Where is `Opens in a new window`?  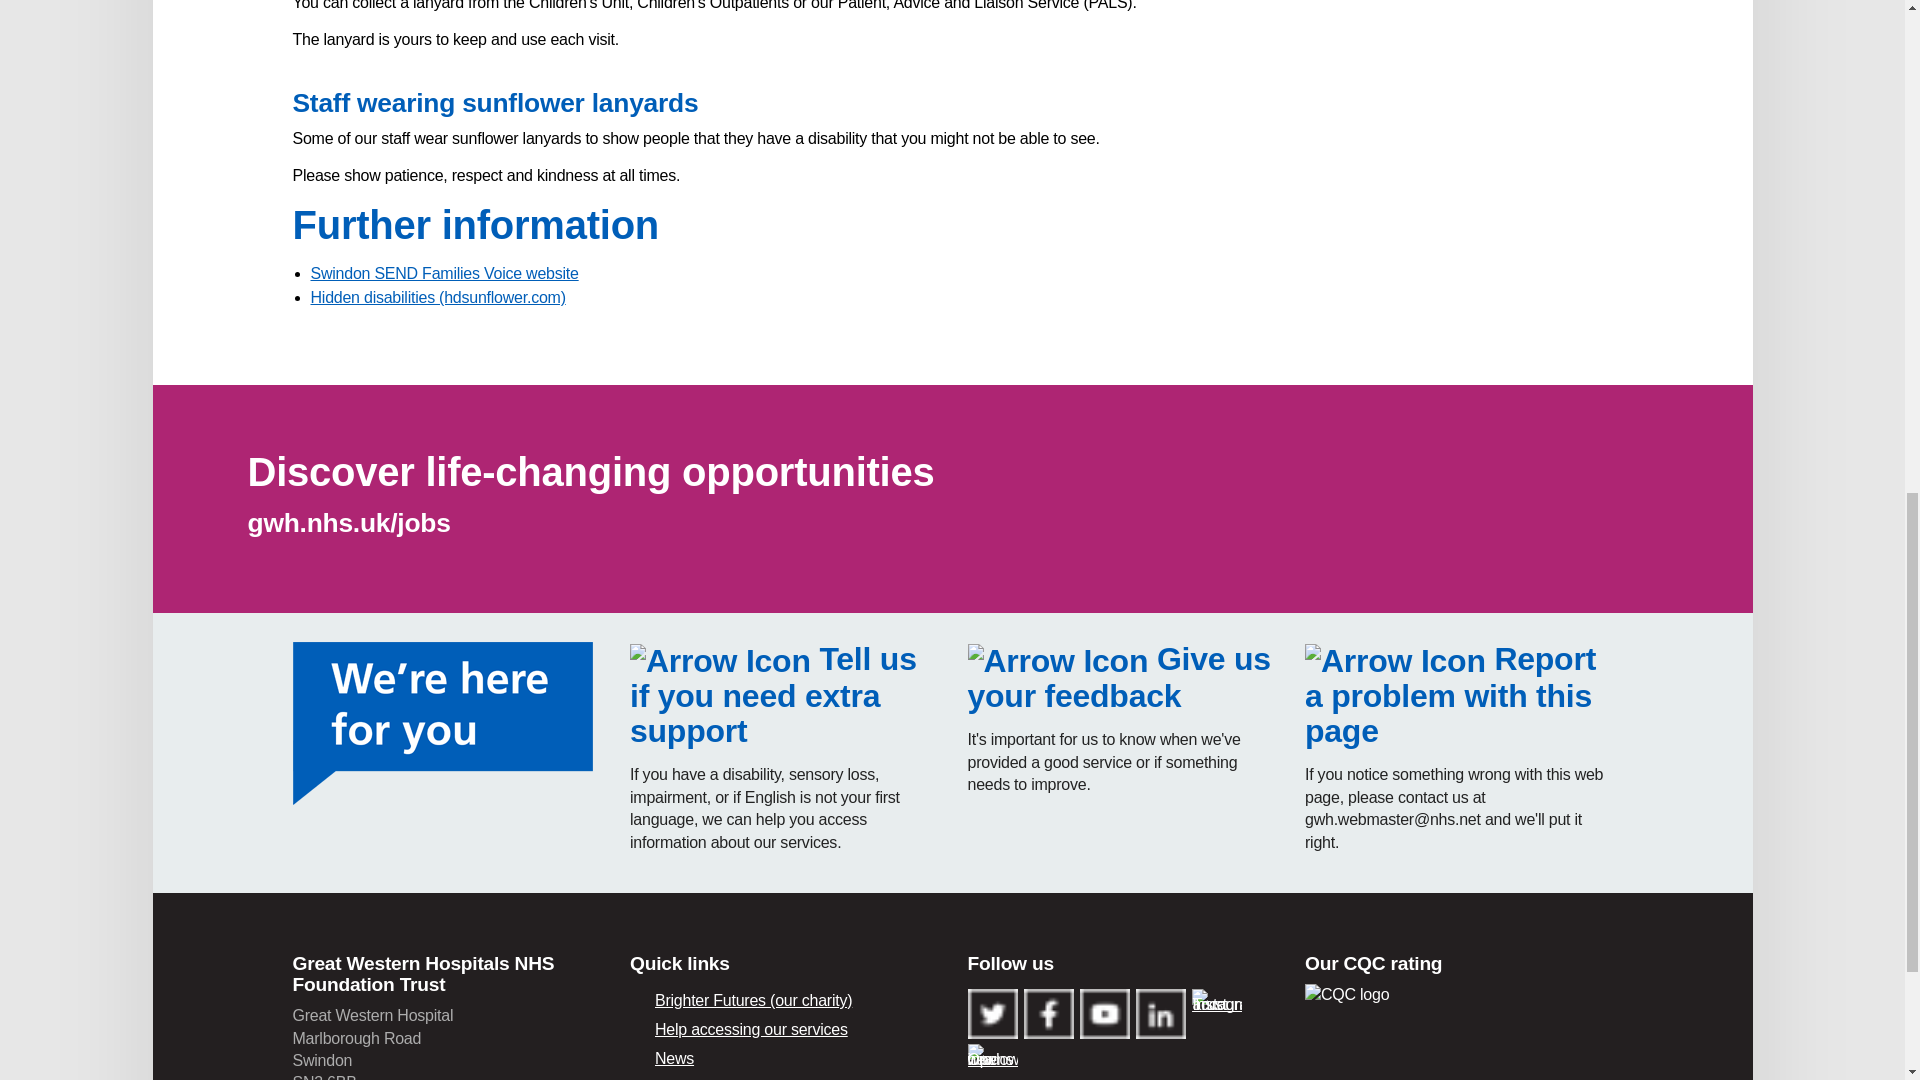
Opens in a new window is located at coordinates (443, 272).